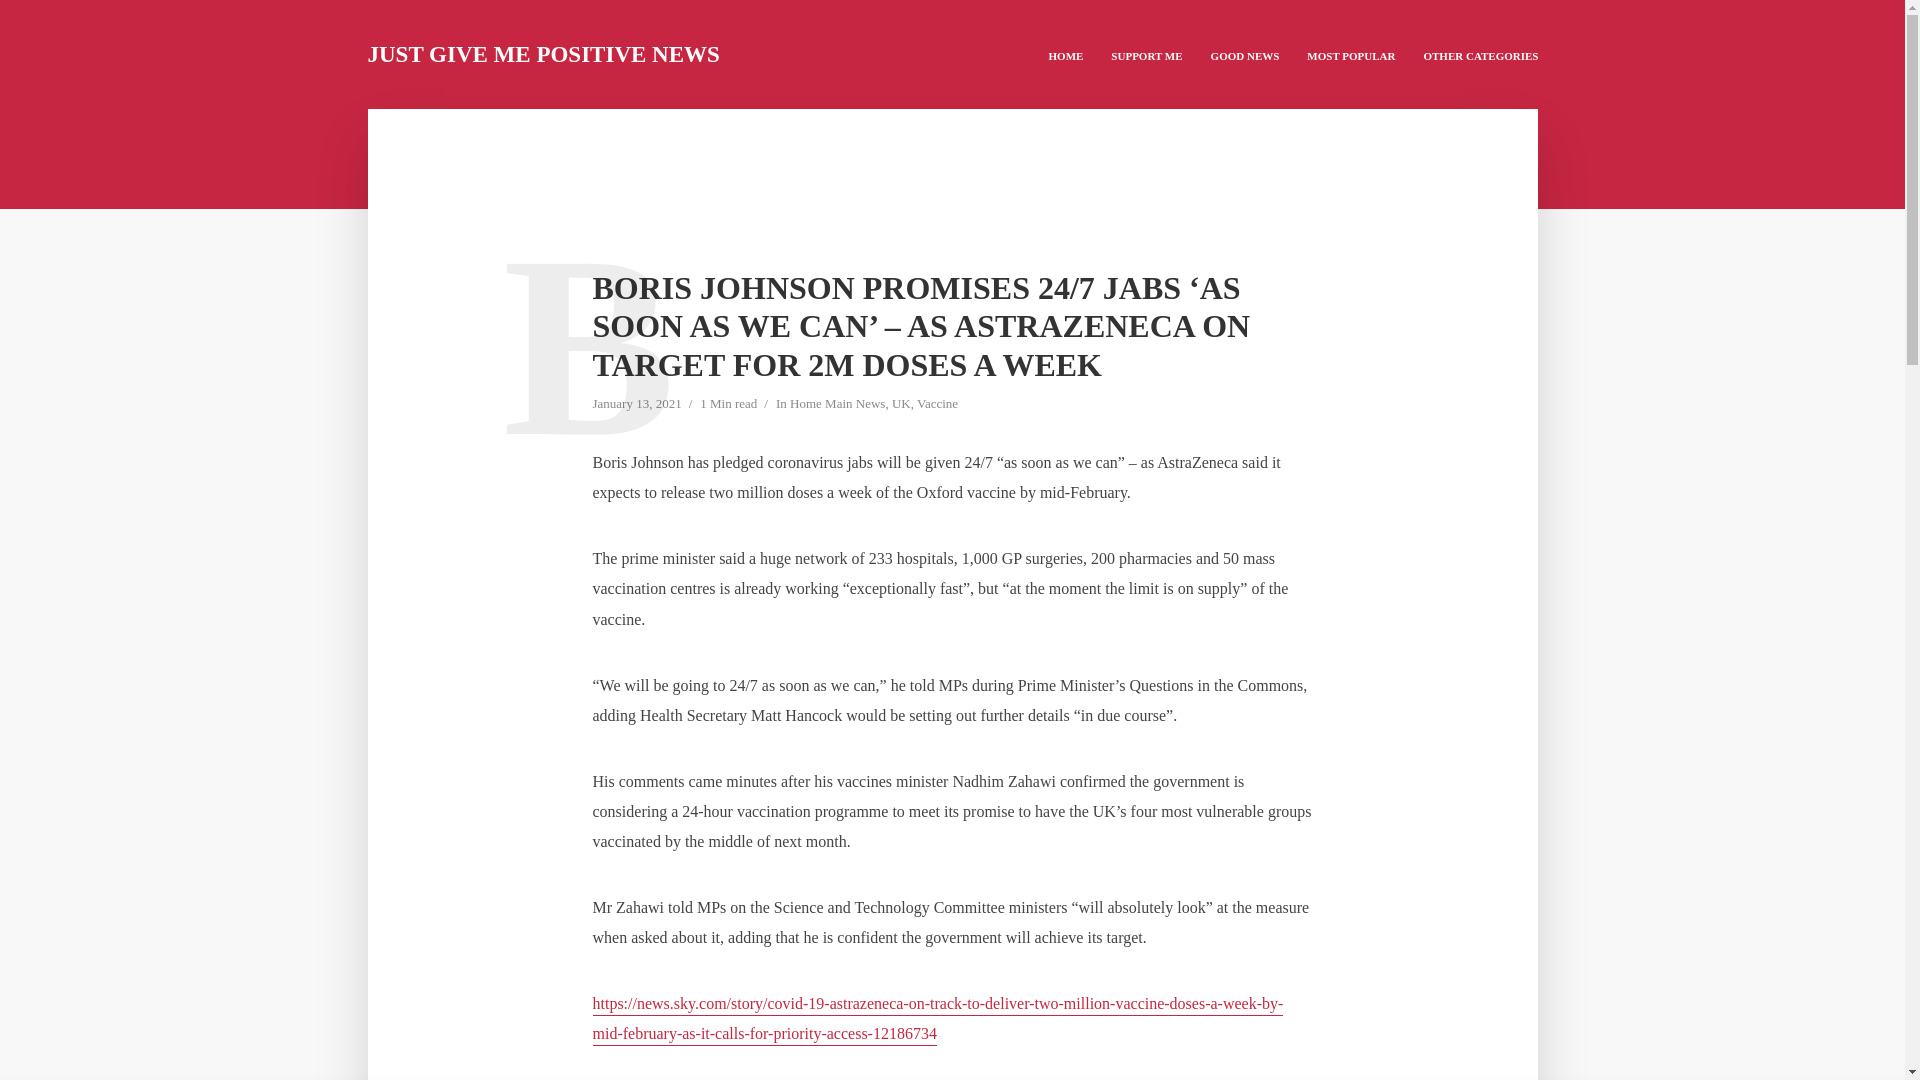 Image resolution: width=1920 pixels, height=1080 pixels. Describe the element at coordinates (938, 405) in the screenshot. I see `Vaccine` at that location.